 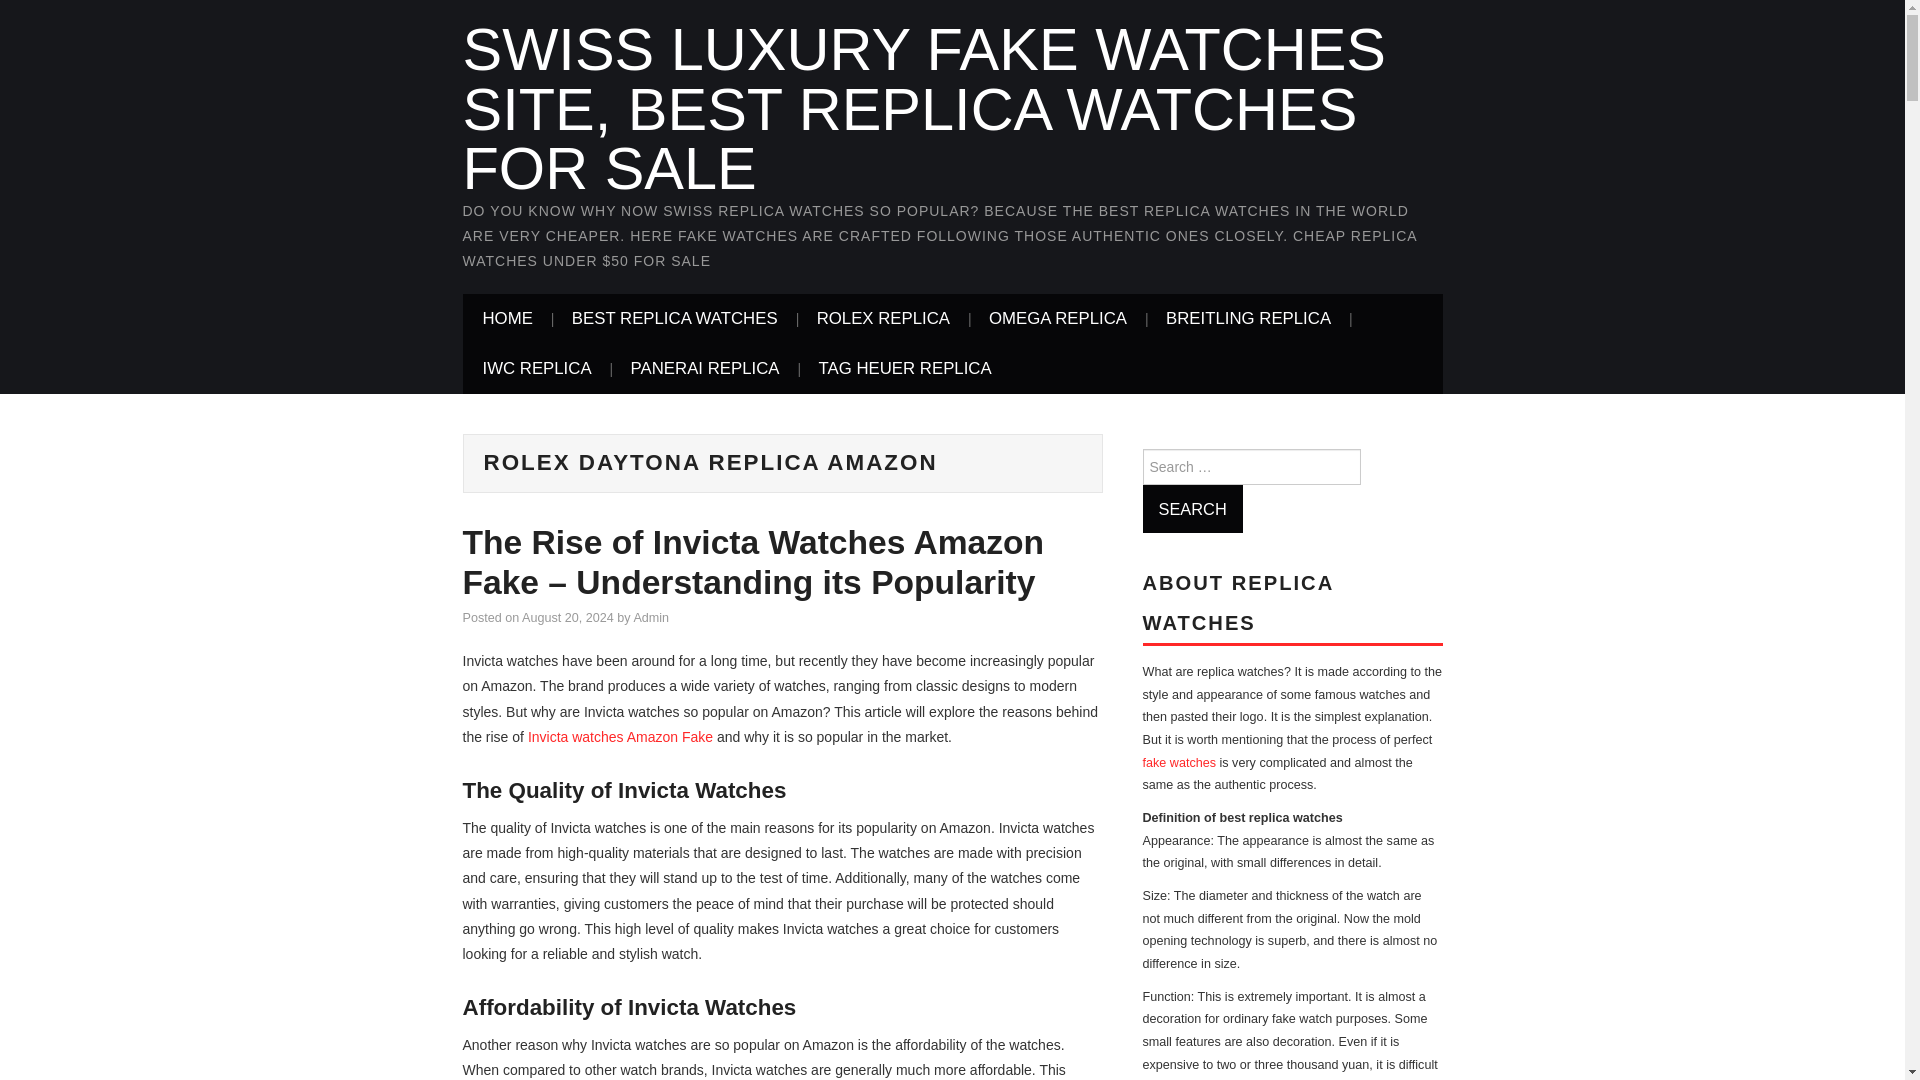 What do you see at coordinates (568, 618) in the screenshot?
I see `August 20, 2024` at bounding box center [568, 618].